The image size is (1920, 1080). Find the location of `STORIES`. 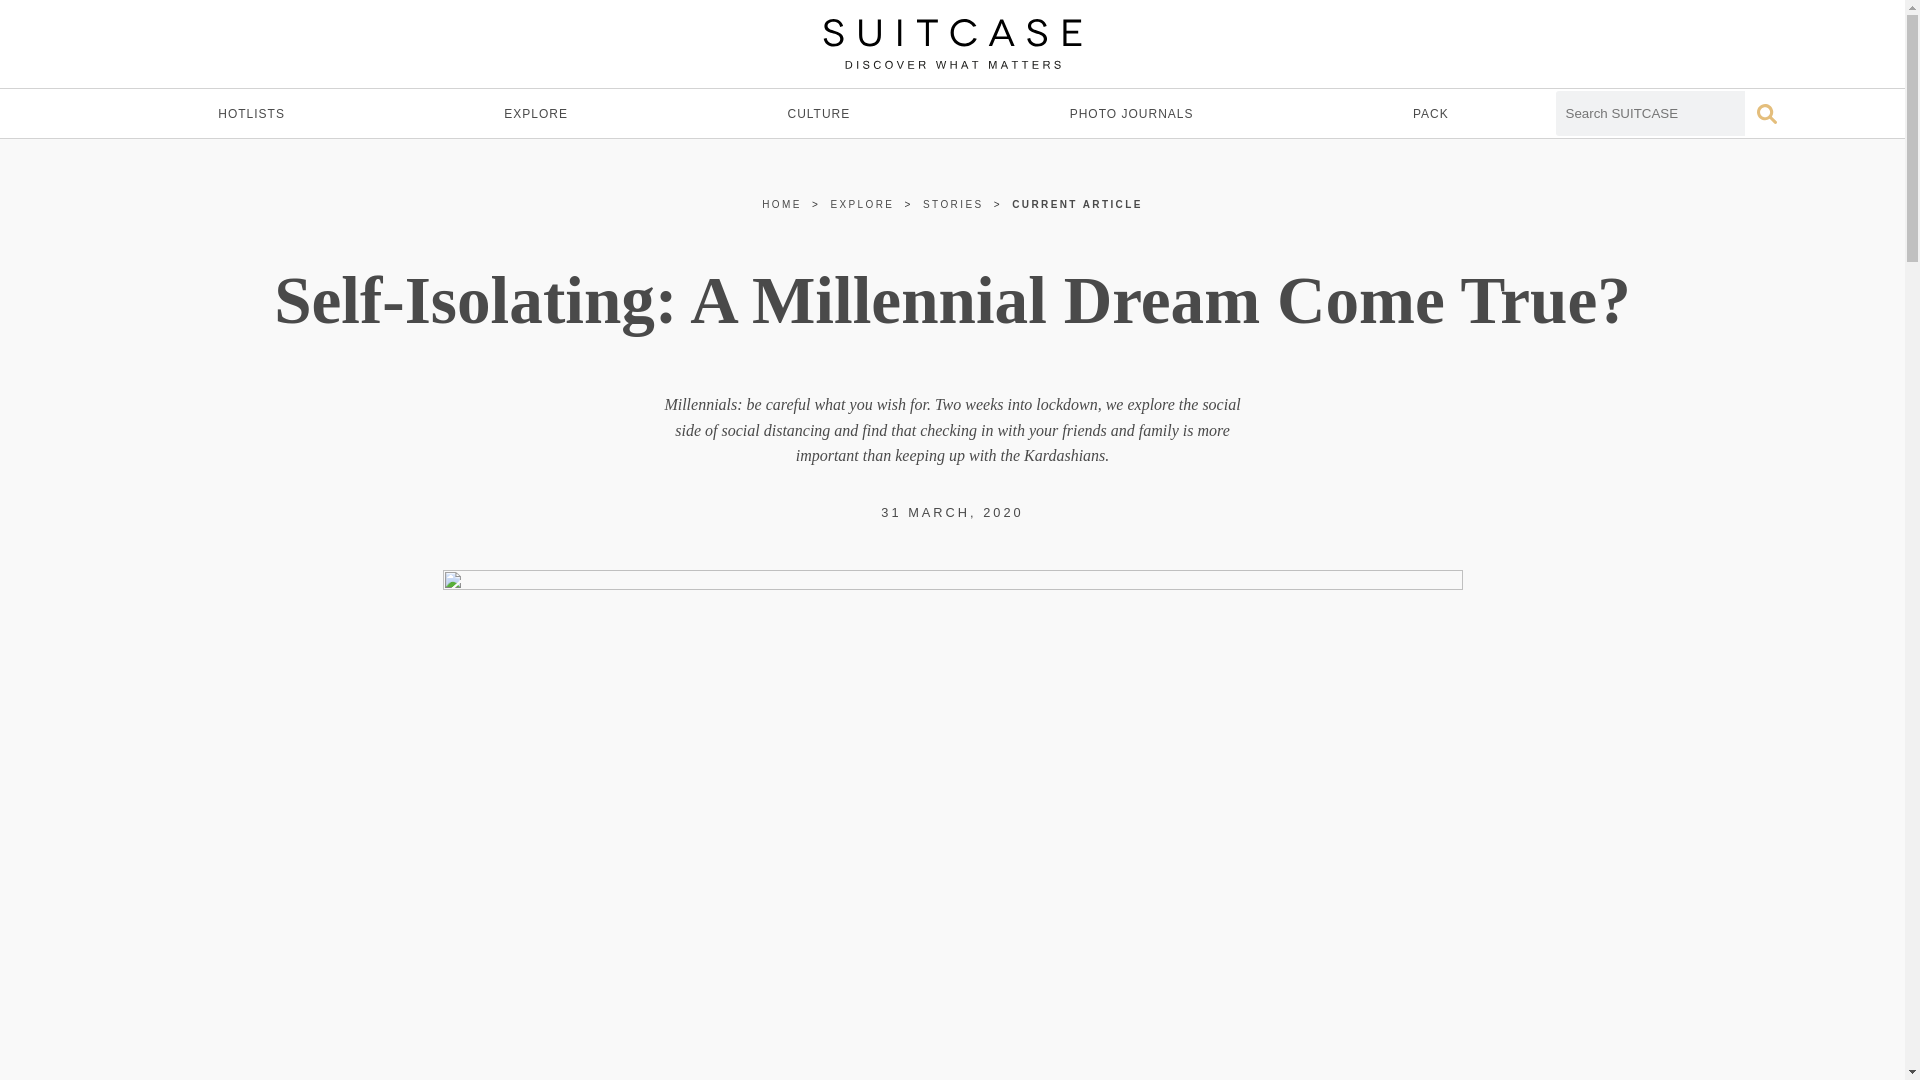

STORIES is located at coordinates (953, 204).